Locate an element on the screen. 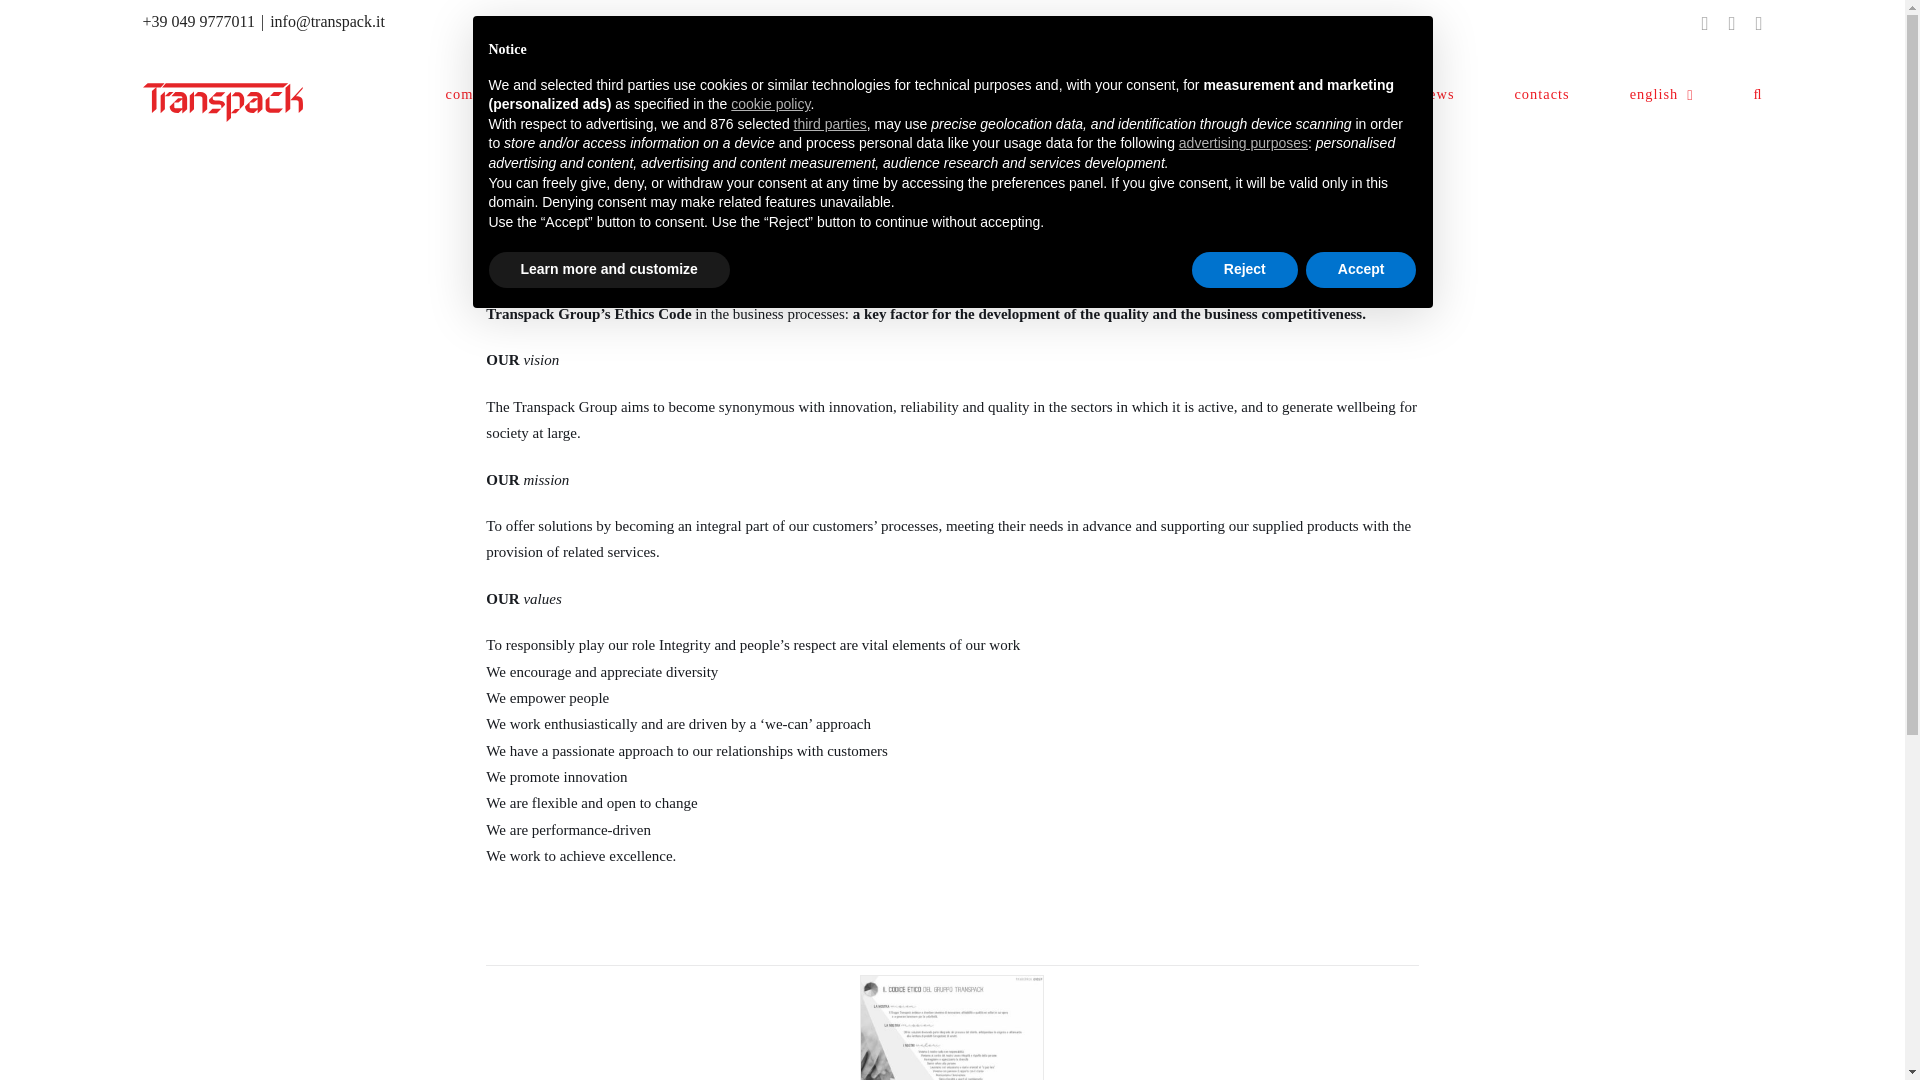 This screenshot has width=1920, height=1080. it solutions is located at coordinates (1166, 94).